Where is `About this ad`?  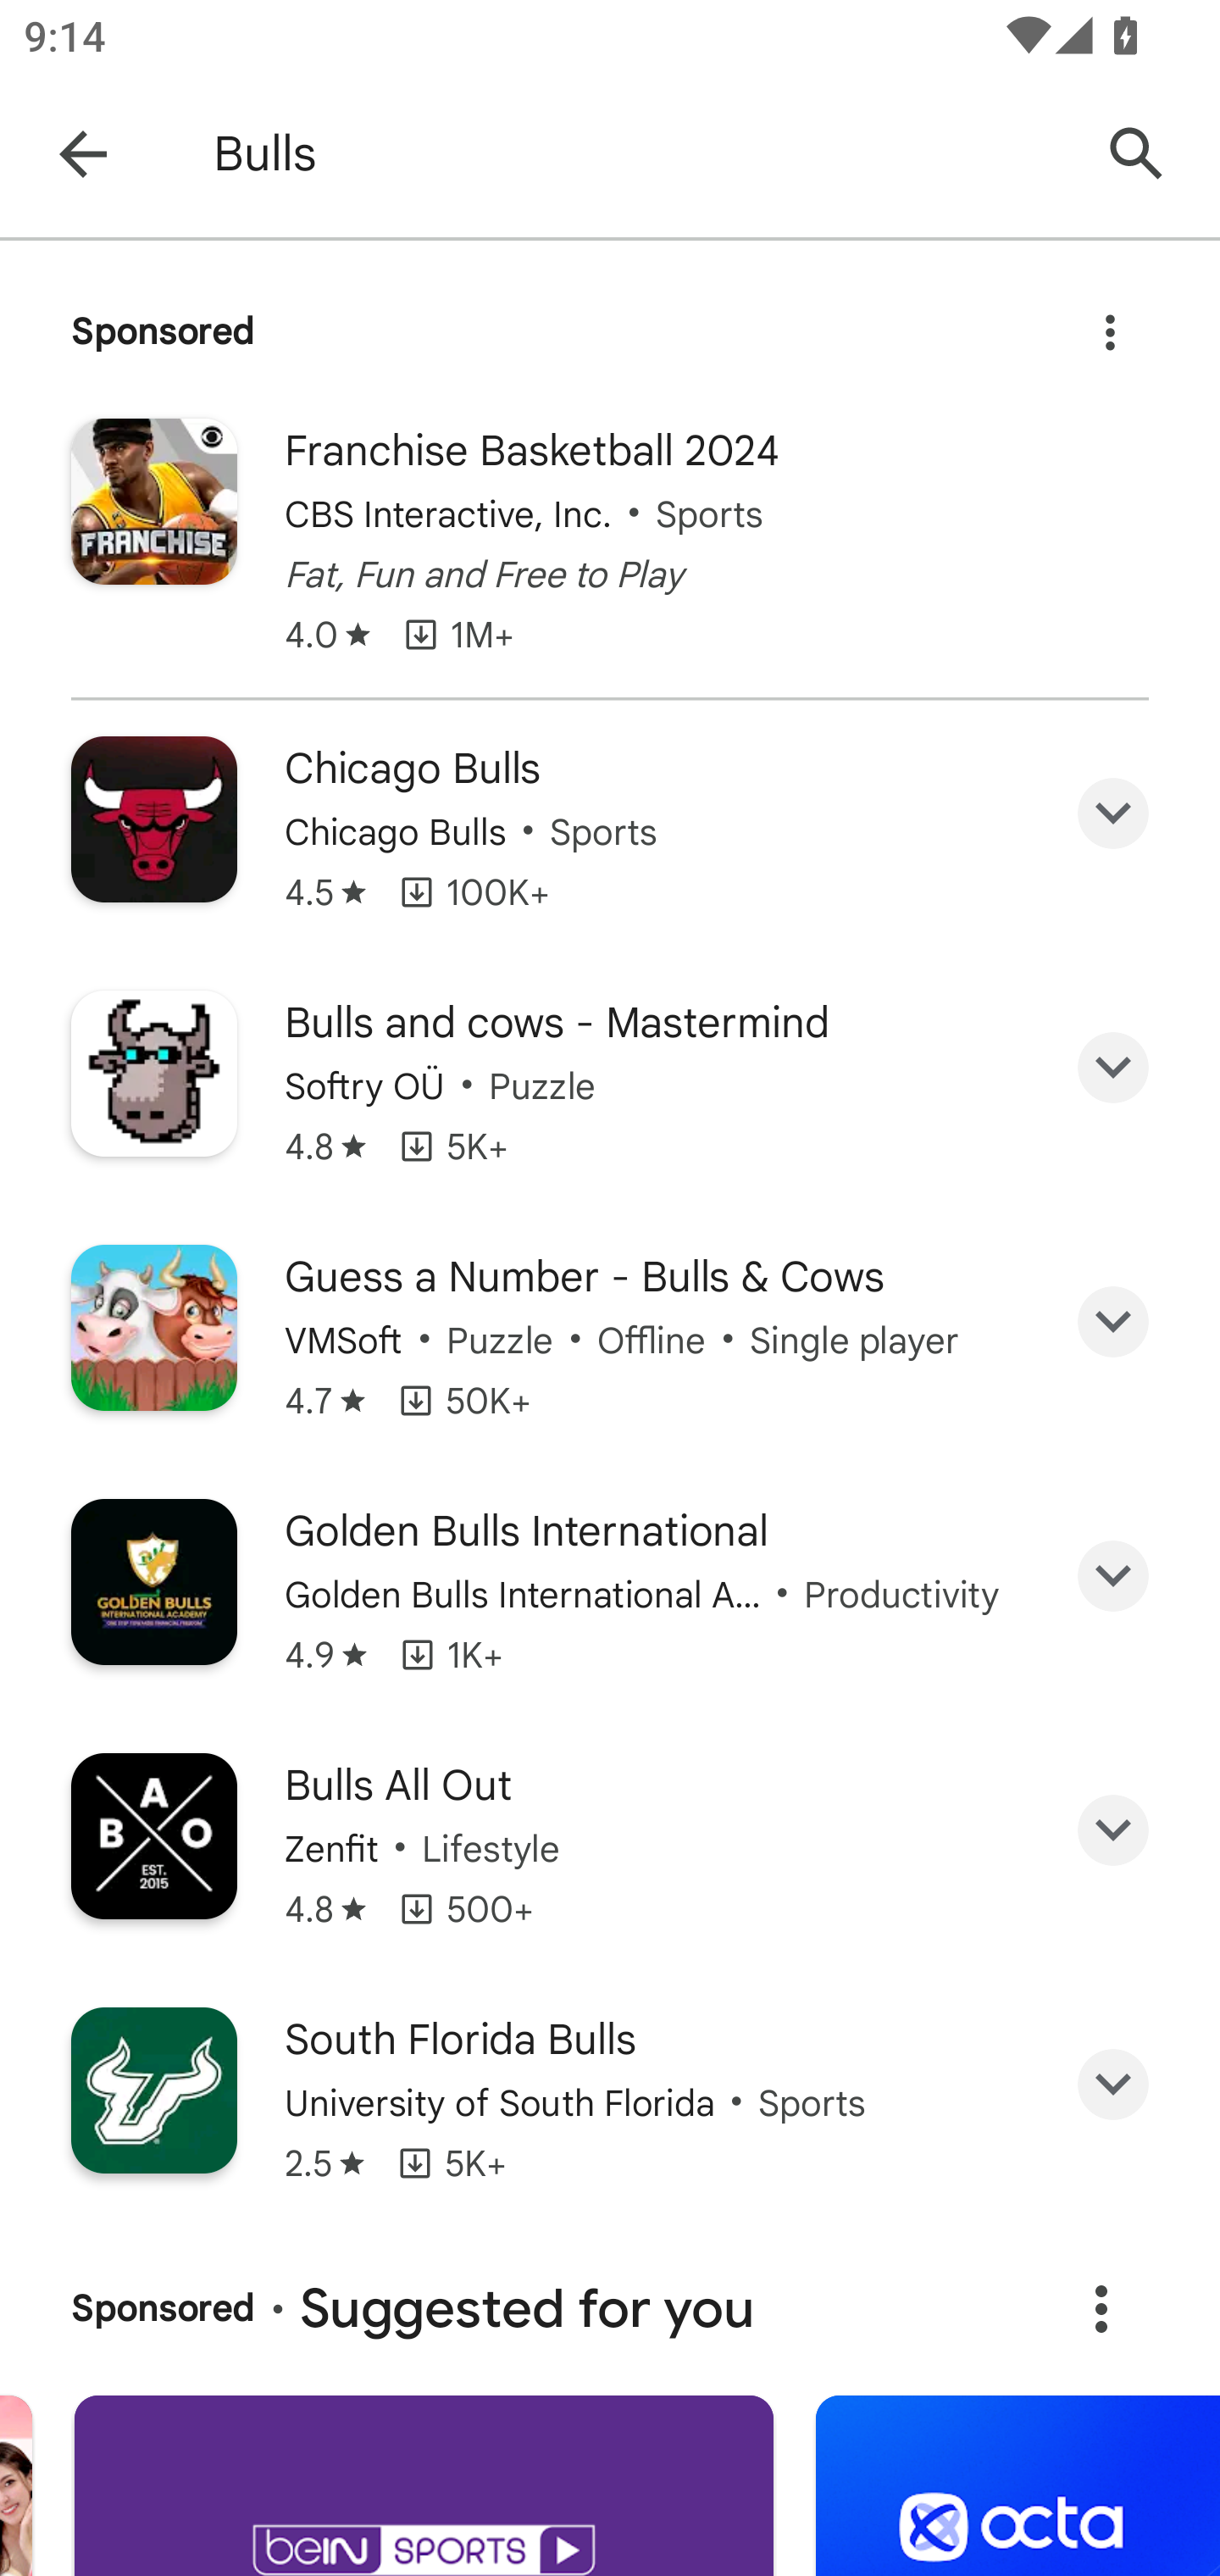 About this ad is located at coordinates (1110, 323).